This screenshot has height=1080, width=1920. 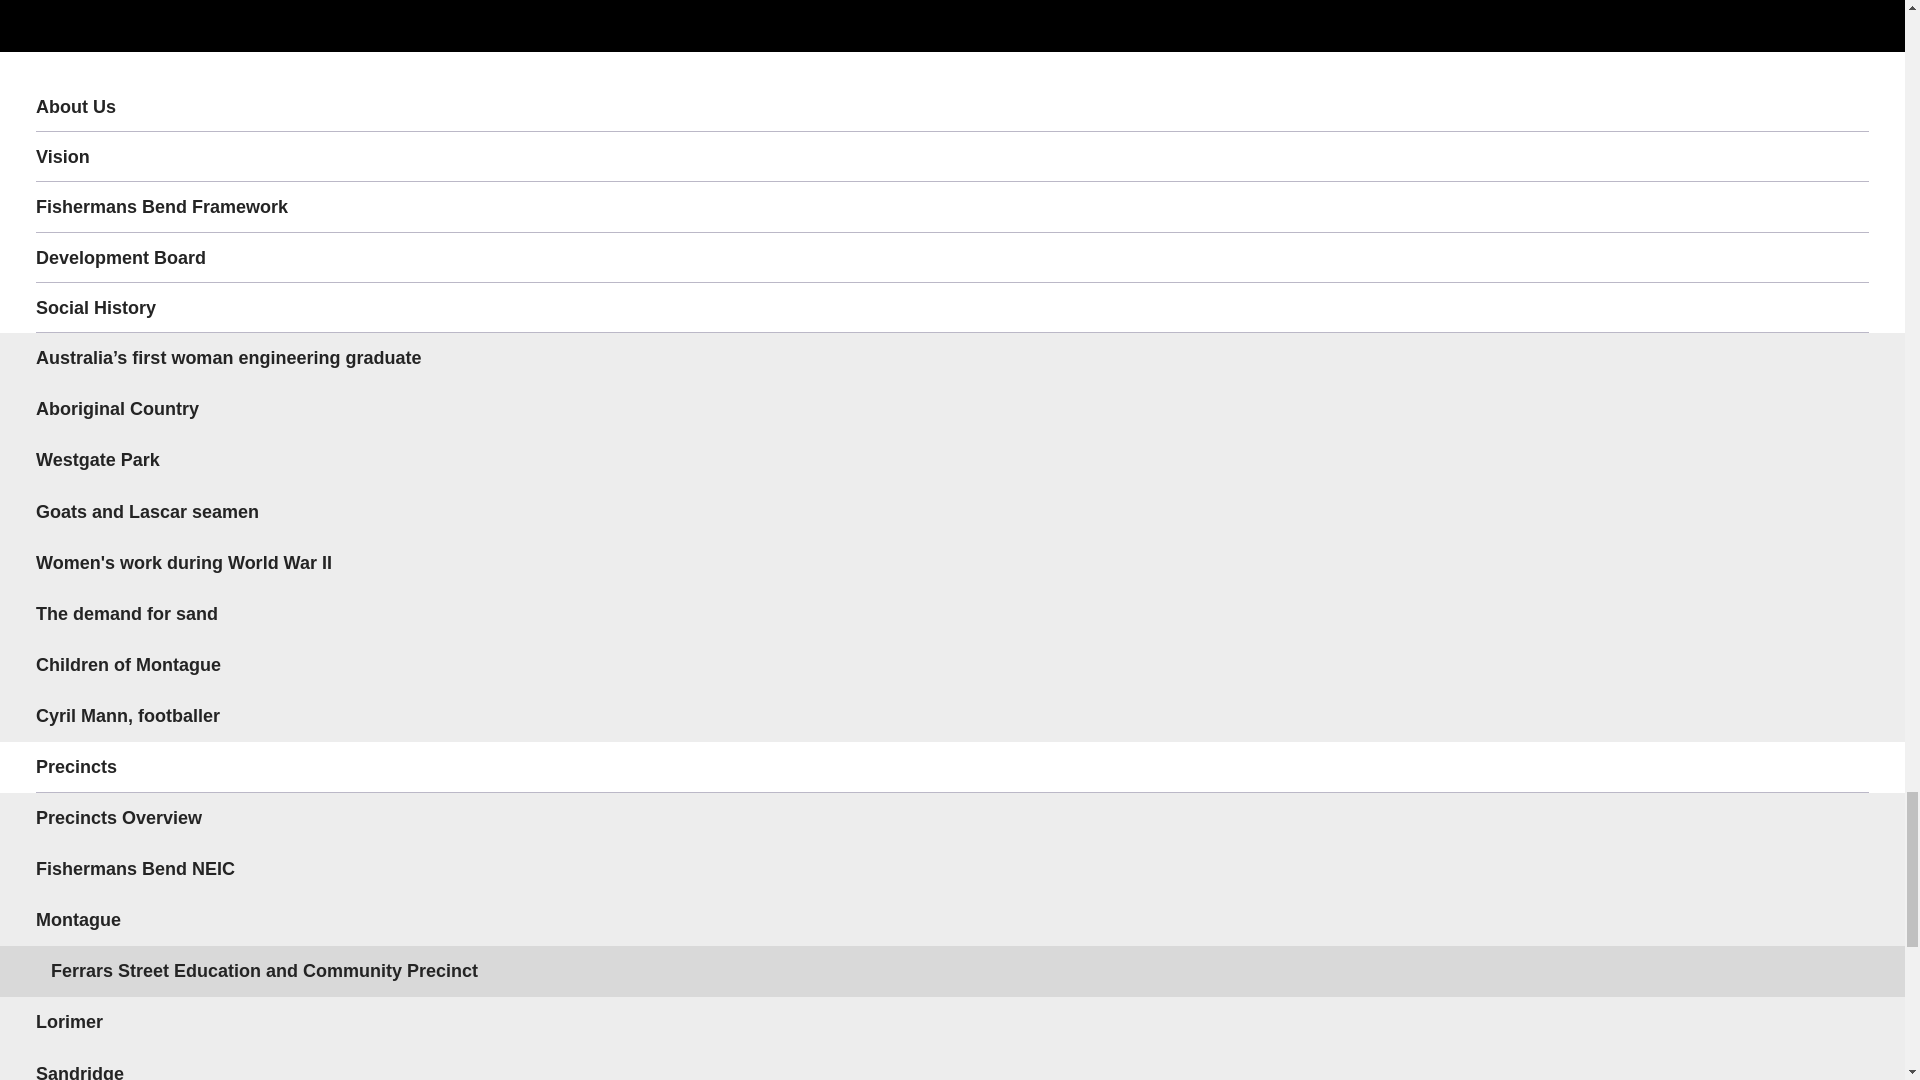 What do you see at coordinates (1843, 920) in the screenshot?
I see `Open submenu` at bounding box center [1843, 920].